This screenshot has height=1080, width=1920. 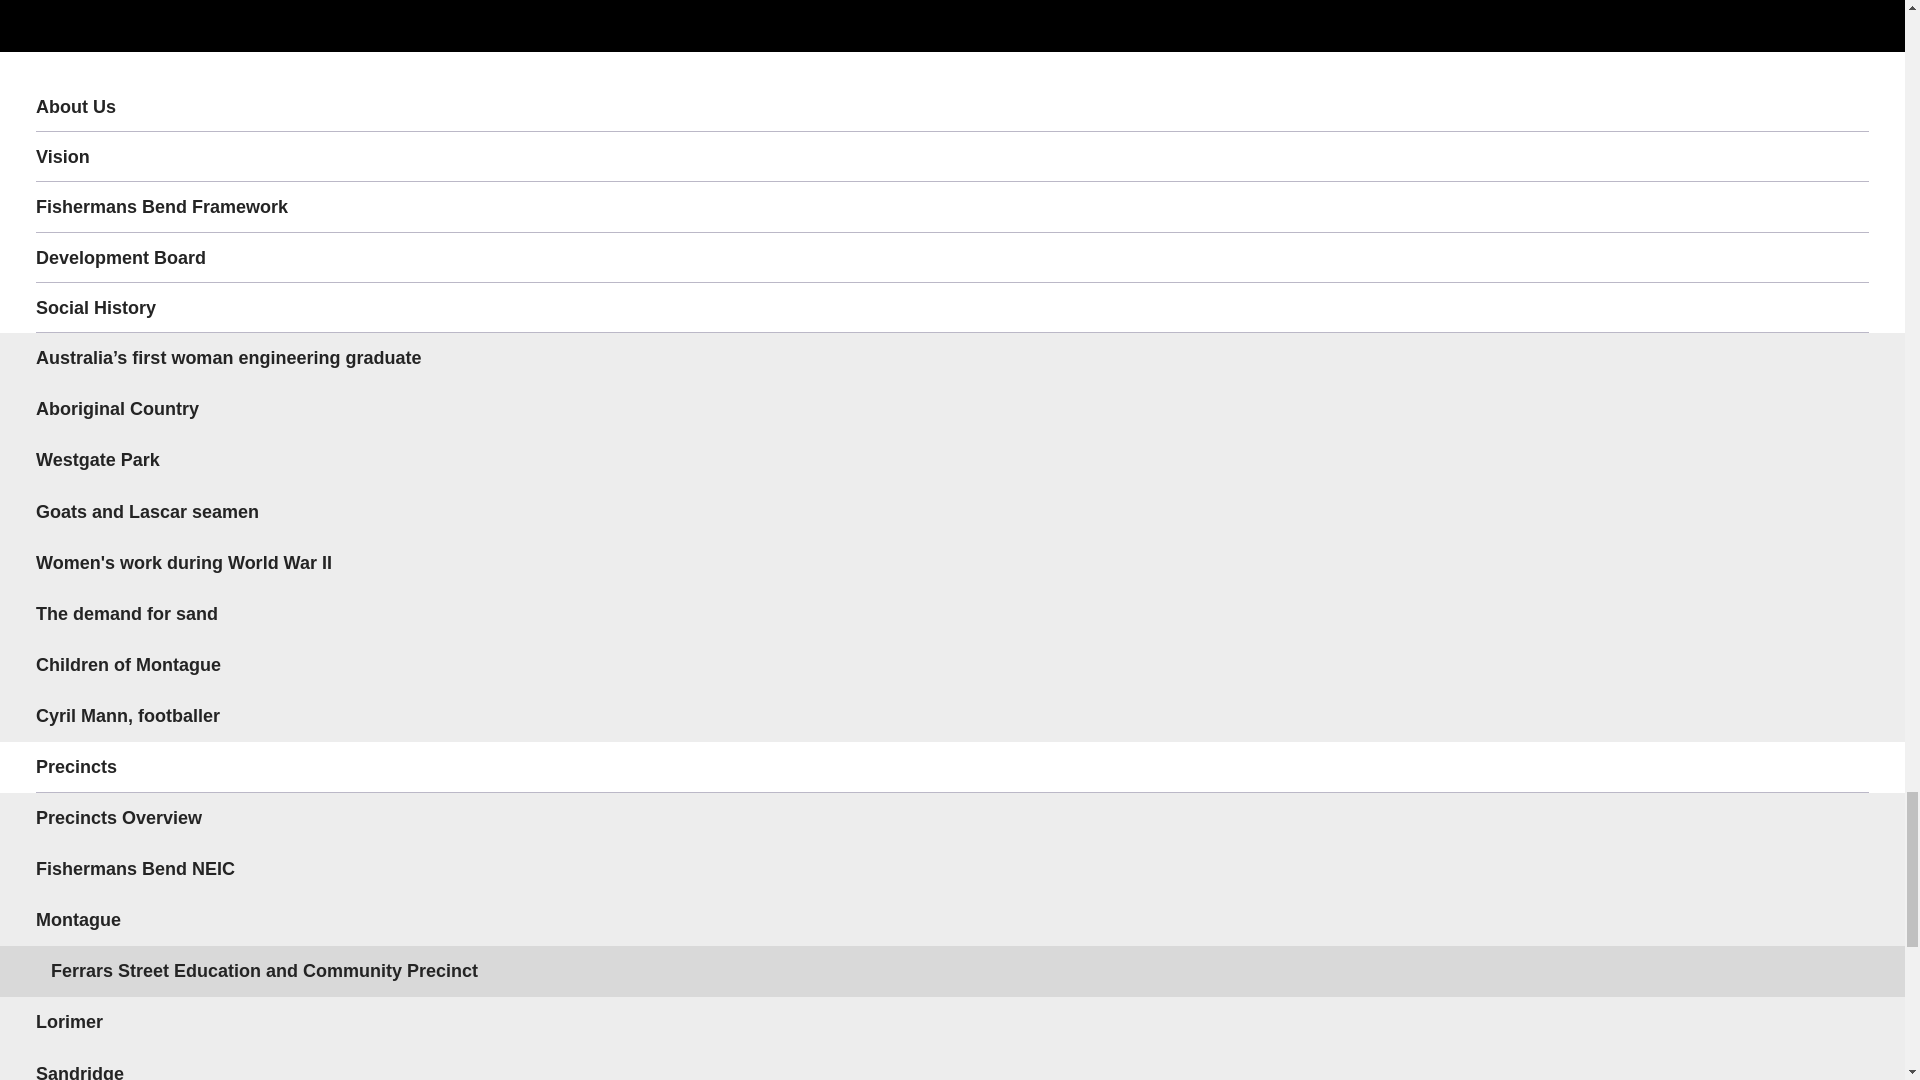 What do you see at coordinates (1843, 920) in the screenshot?
I see `Open submenu` at bounding box center [1843, 920].